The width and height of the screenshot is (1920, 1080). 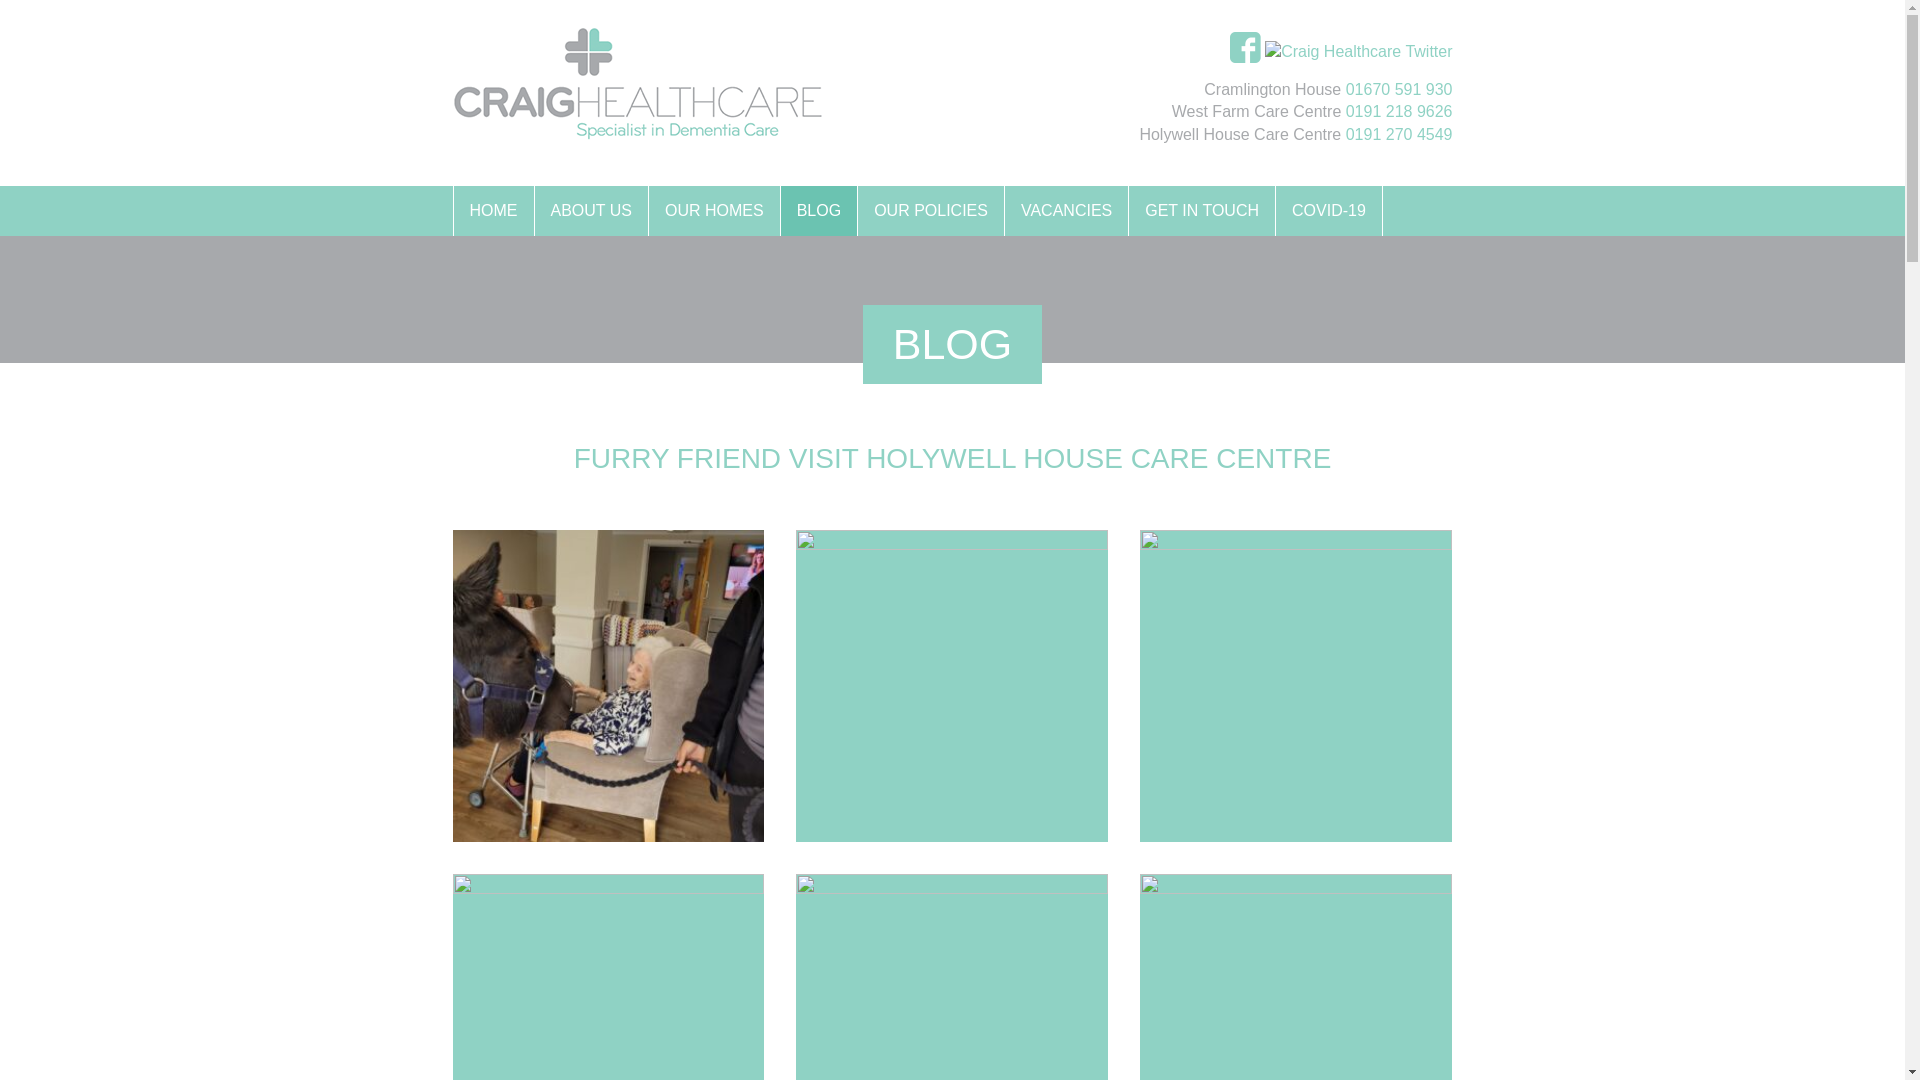 I want to click on VACANCIES, so click(x=1066, y=210).